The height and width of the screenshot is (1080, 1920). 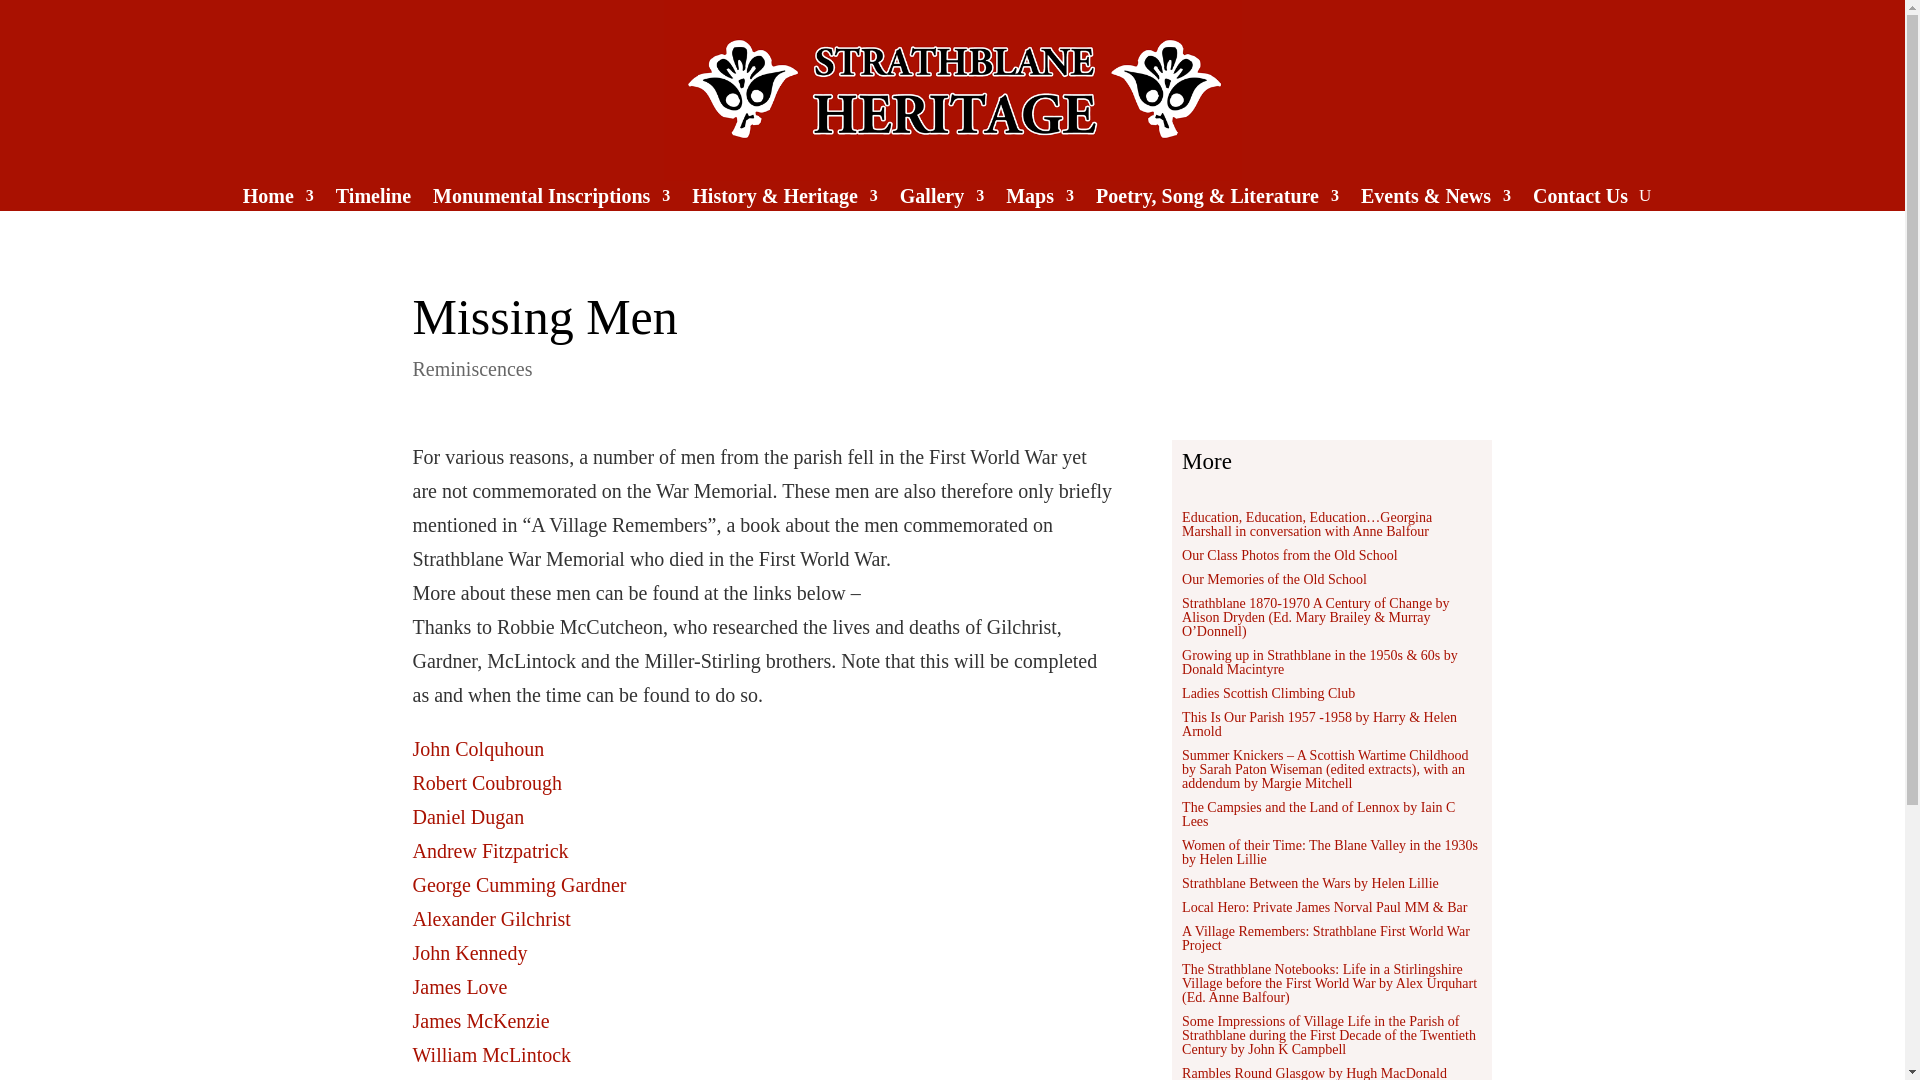 I want to click on Reminiscences, so click(x=472, y=368).